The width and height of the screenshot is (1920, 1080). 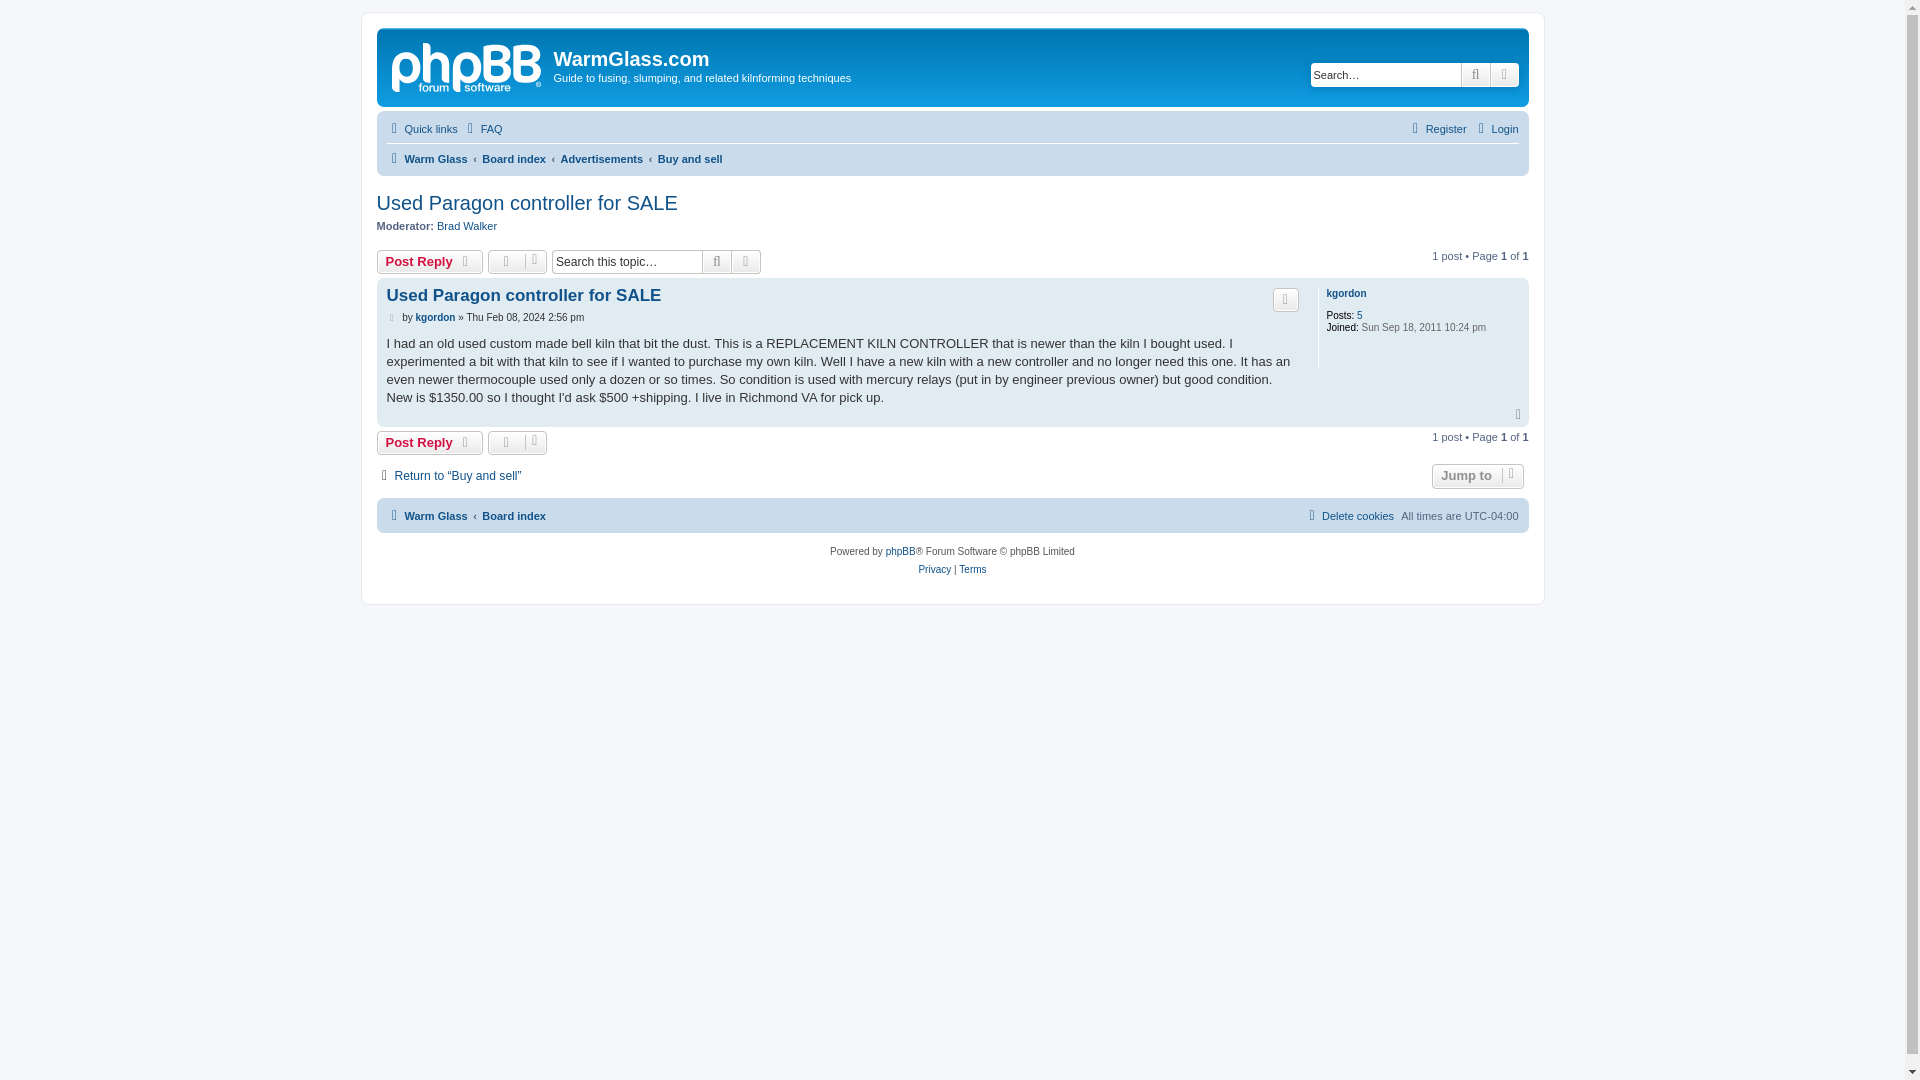 I want to click on Topic tools, so click(x=517, y=262).